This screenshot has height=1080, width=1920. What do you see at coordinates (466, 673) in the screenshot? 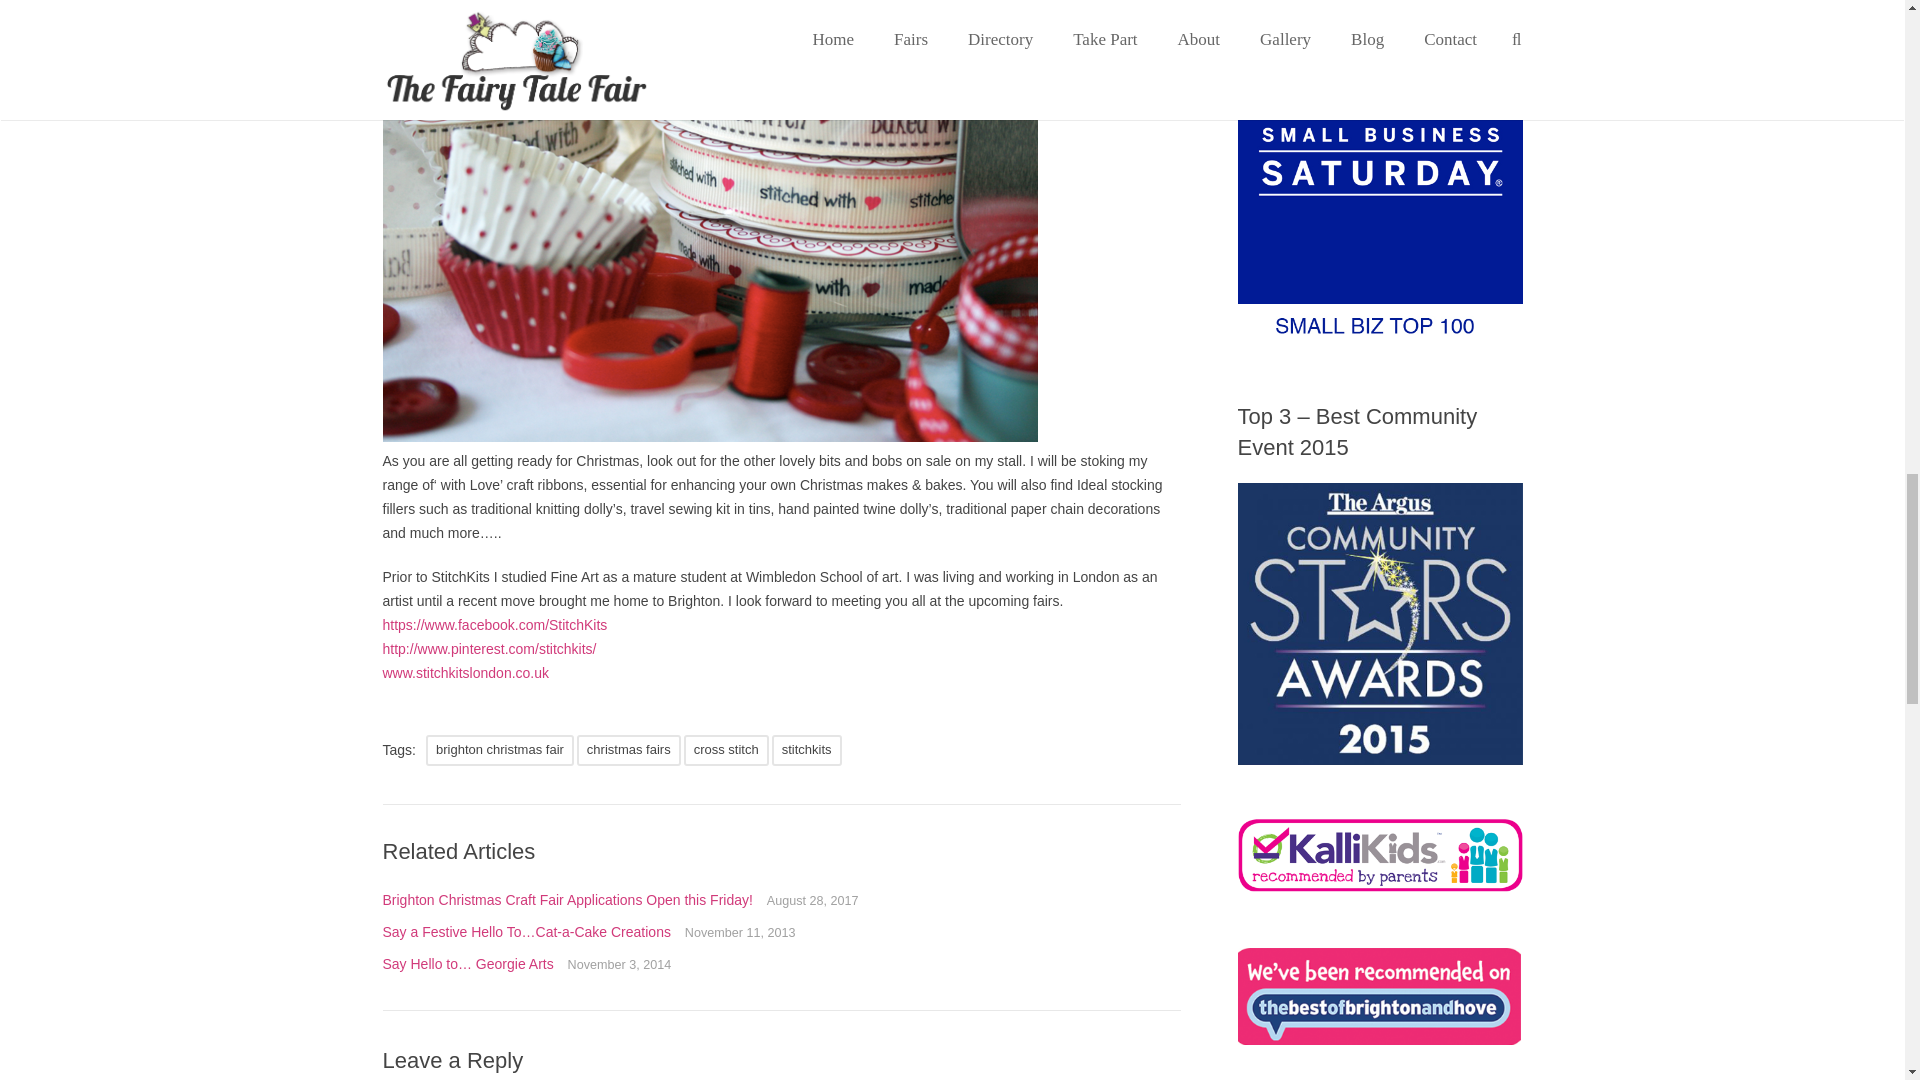
I see `www.stitchkitslondon.co.uk` at bounding box center [466, 673].